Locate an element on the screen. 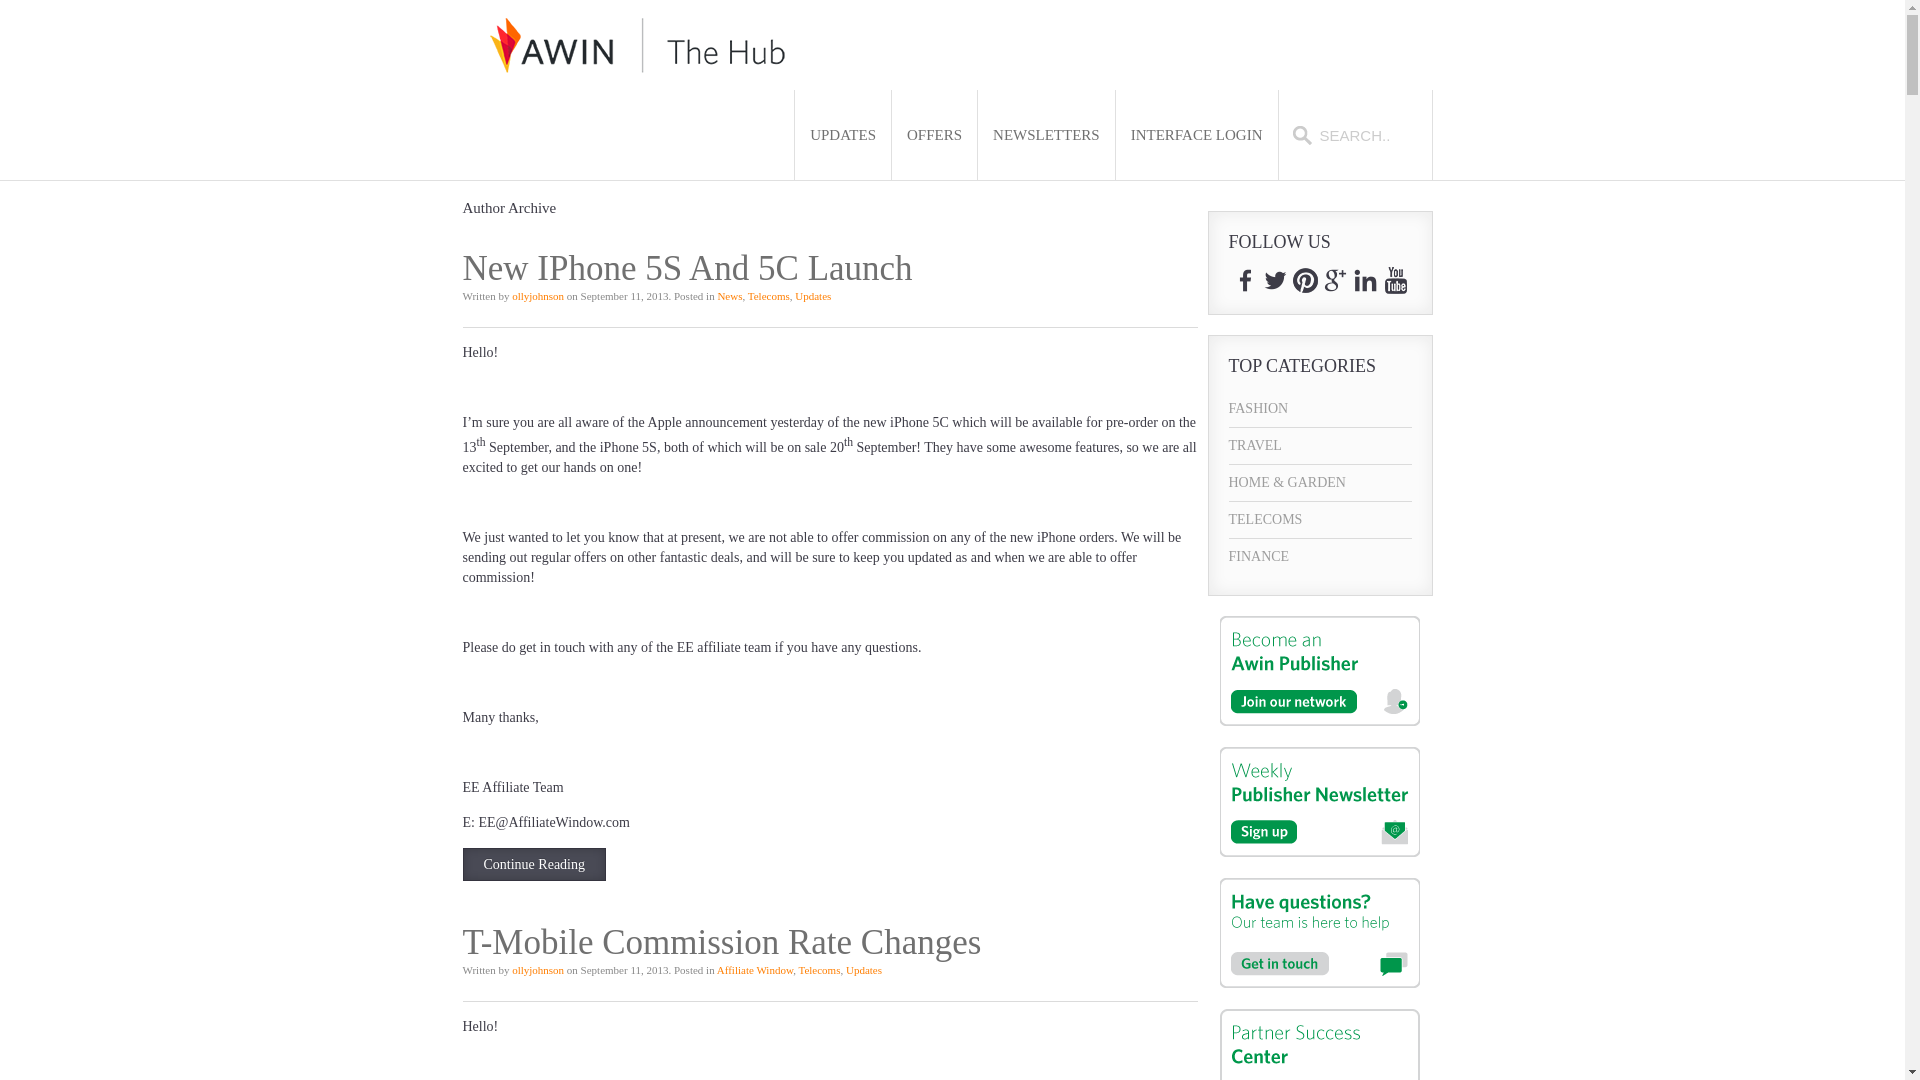  ollyjohnson is located at coordinates (538, 970).